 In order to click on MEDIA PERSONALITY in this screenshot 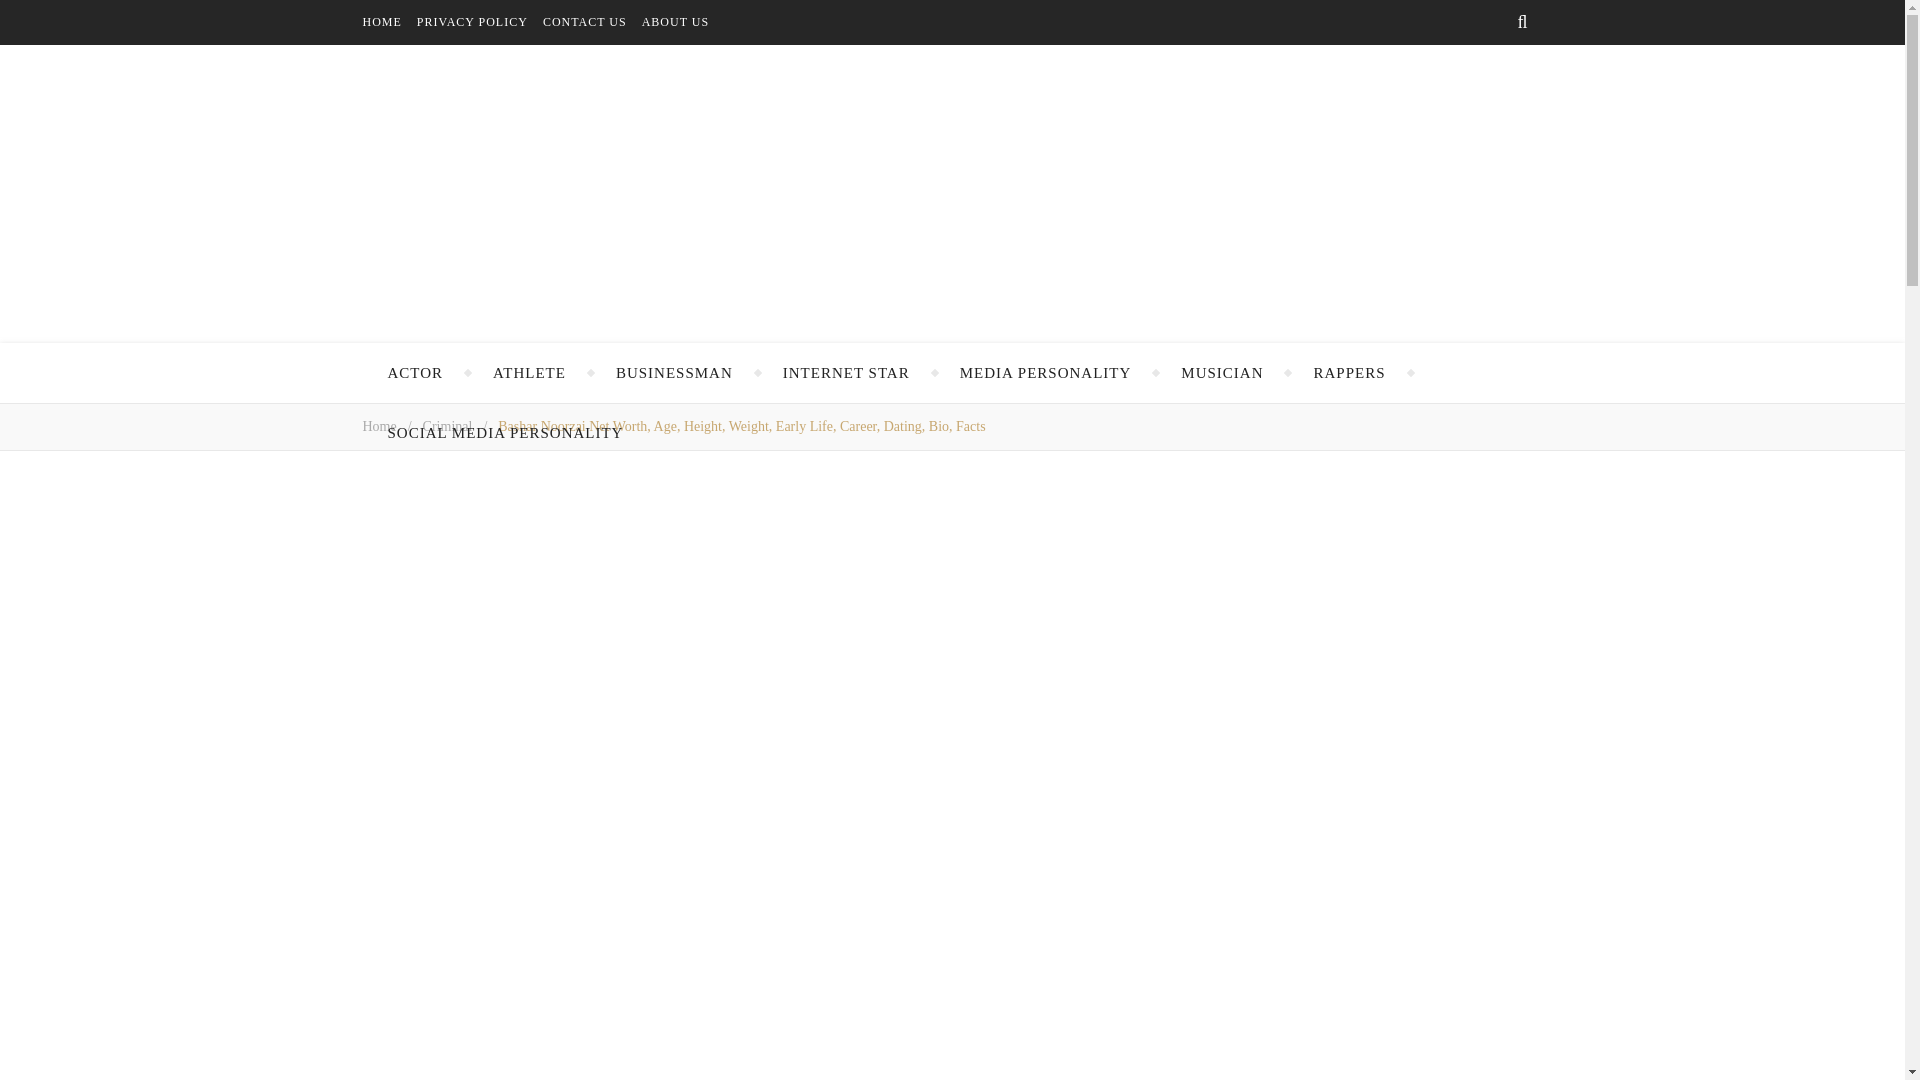, I will do `click(1046, 372)`.